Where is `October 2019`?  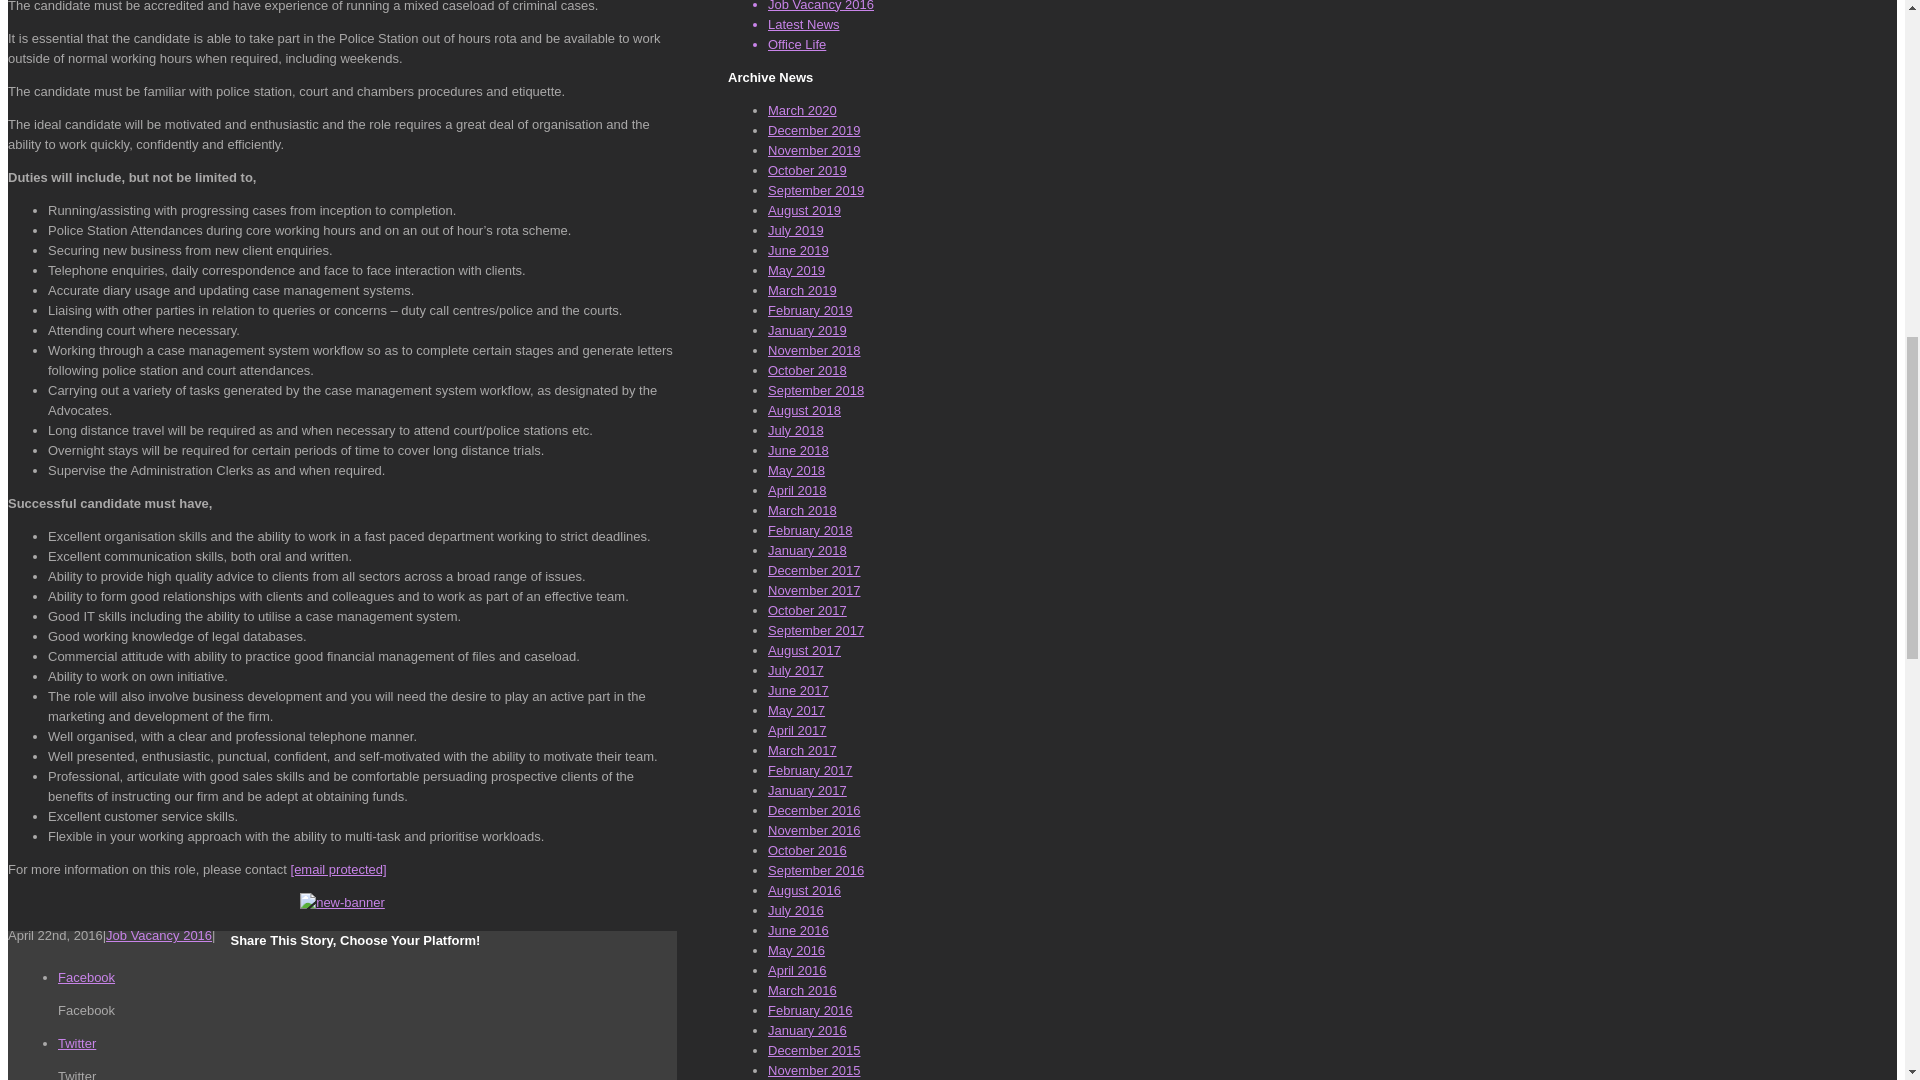
October 2019 is located at coordinates (807, 170).